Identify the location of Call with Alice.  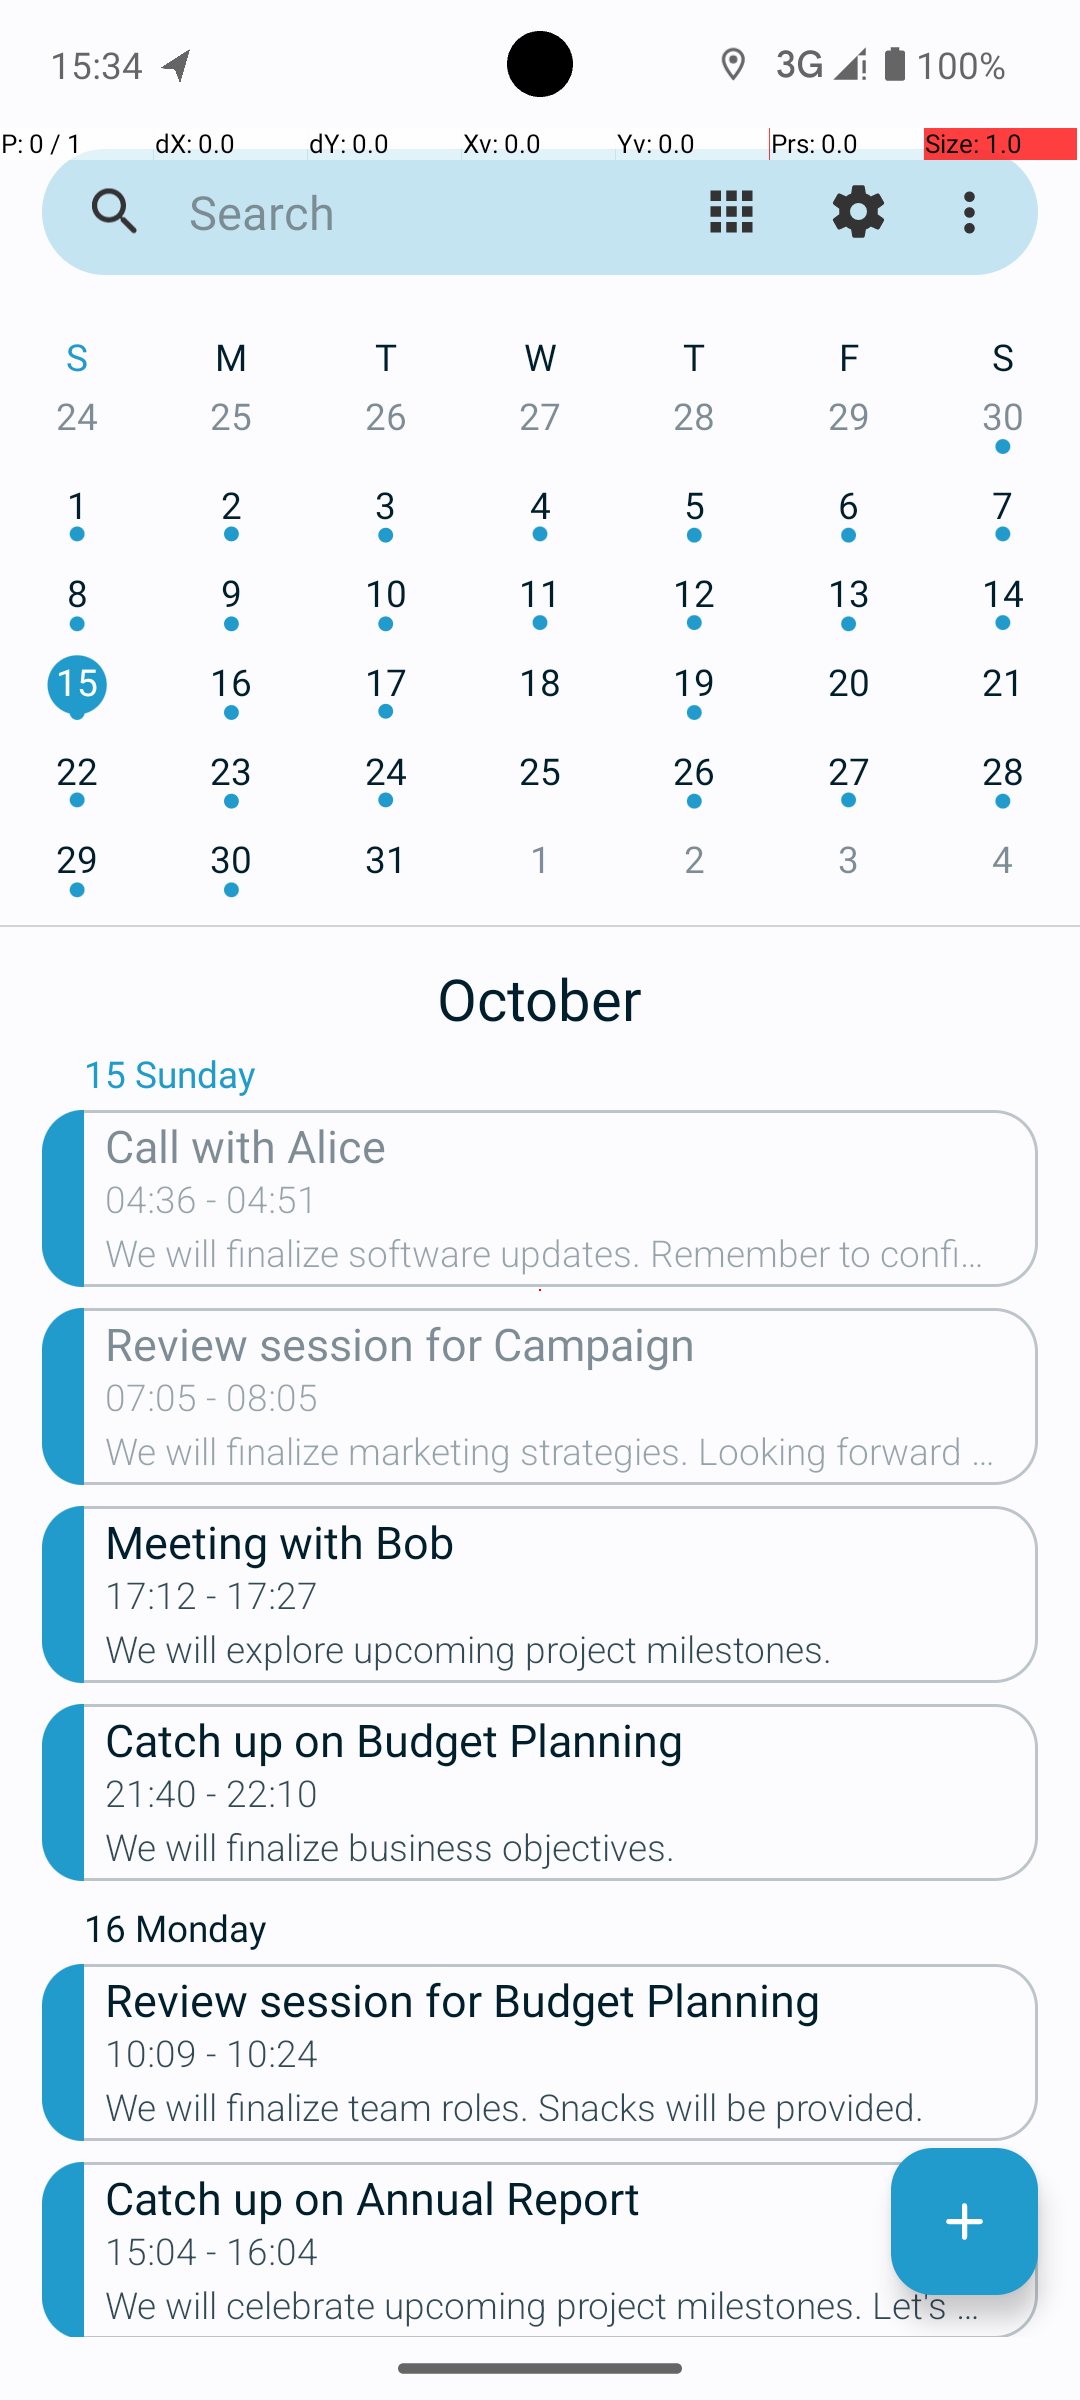
(572, 1144).